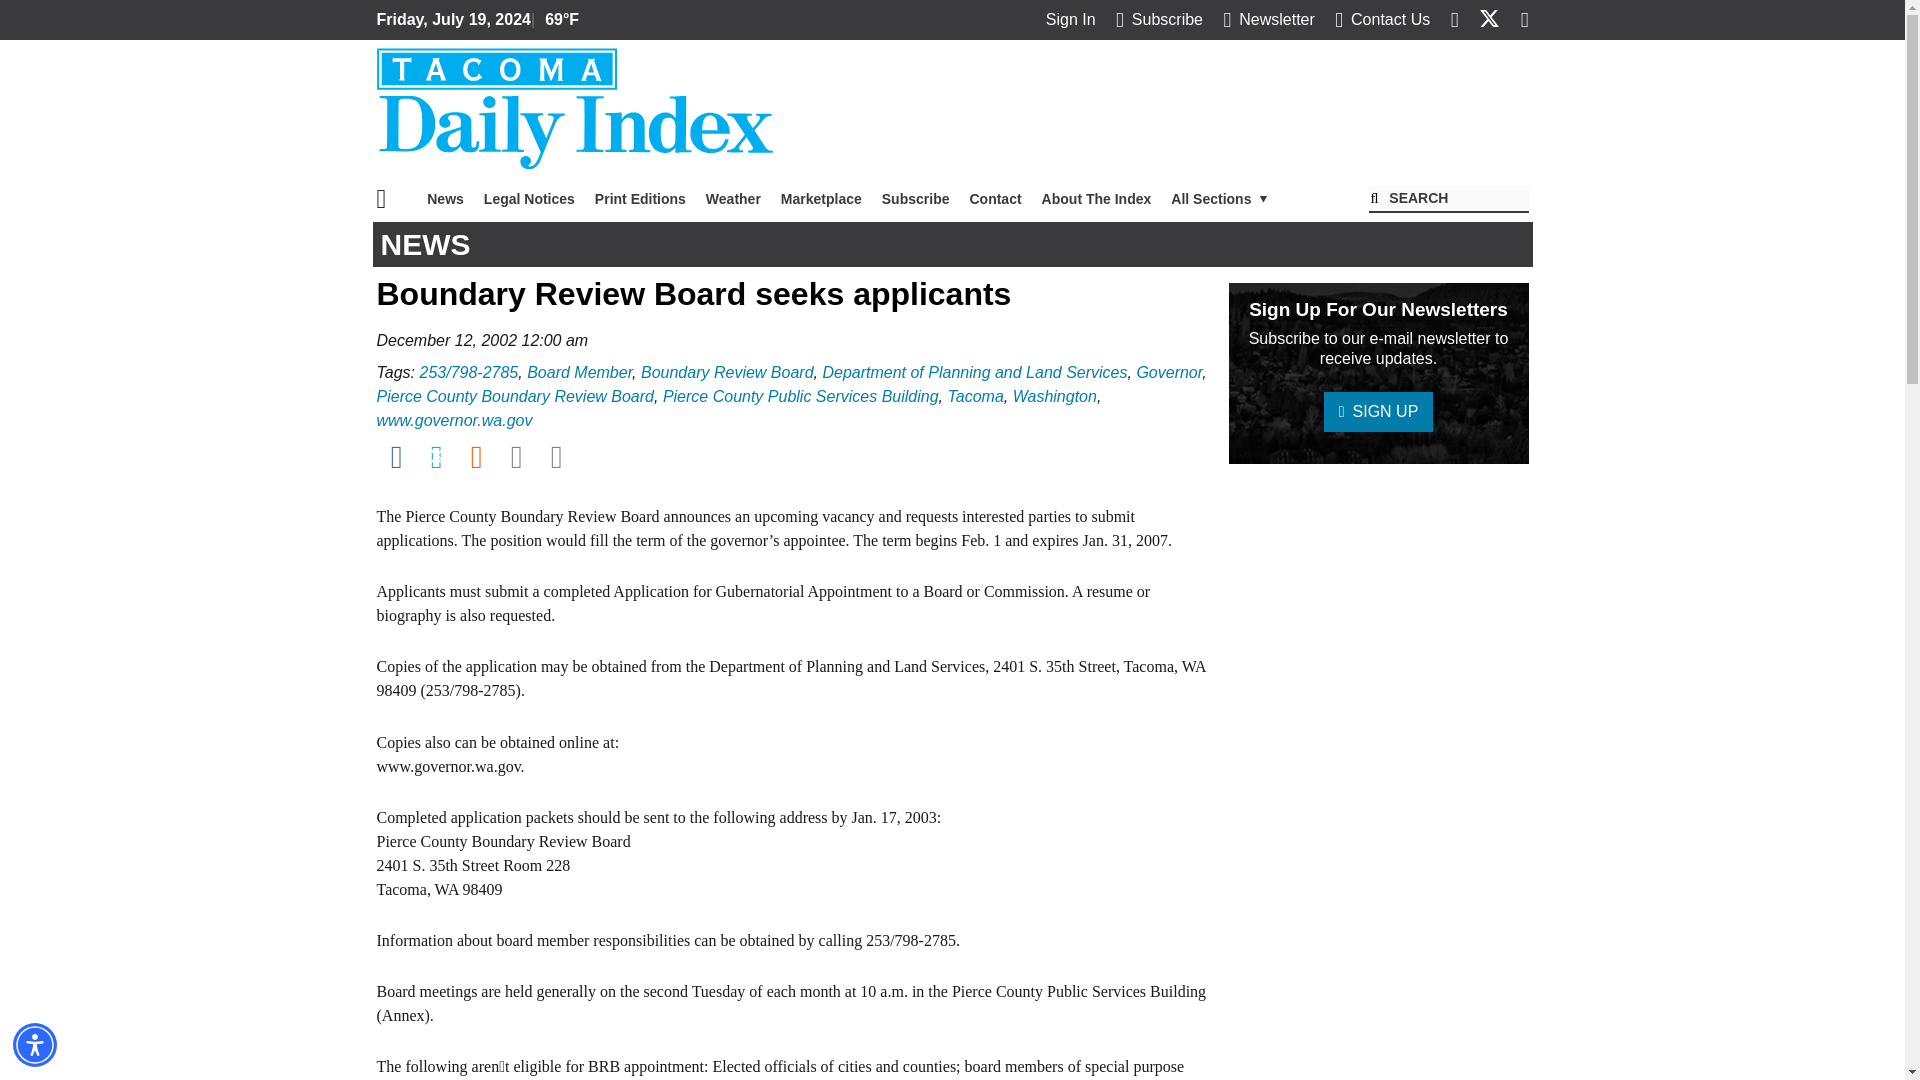 This screenshot has height=1080, width=1920. Describe the element at coordinates (445, 199) in the screenshot. I see `News` at that location.